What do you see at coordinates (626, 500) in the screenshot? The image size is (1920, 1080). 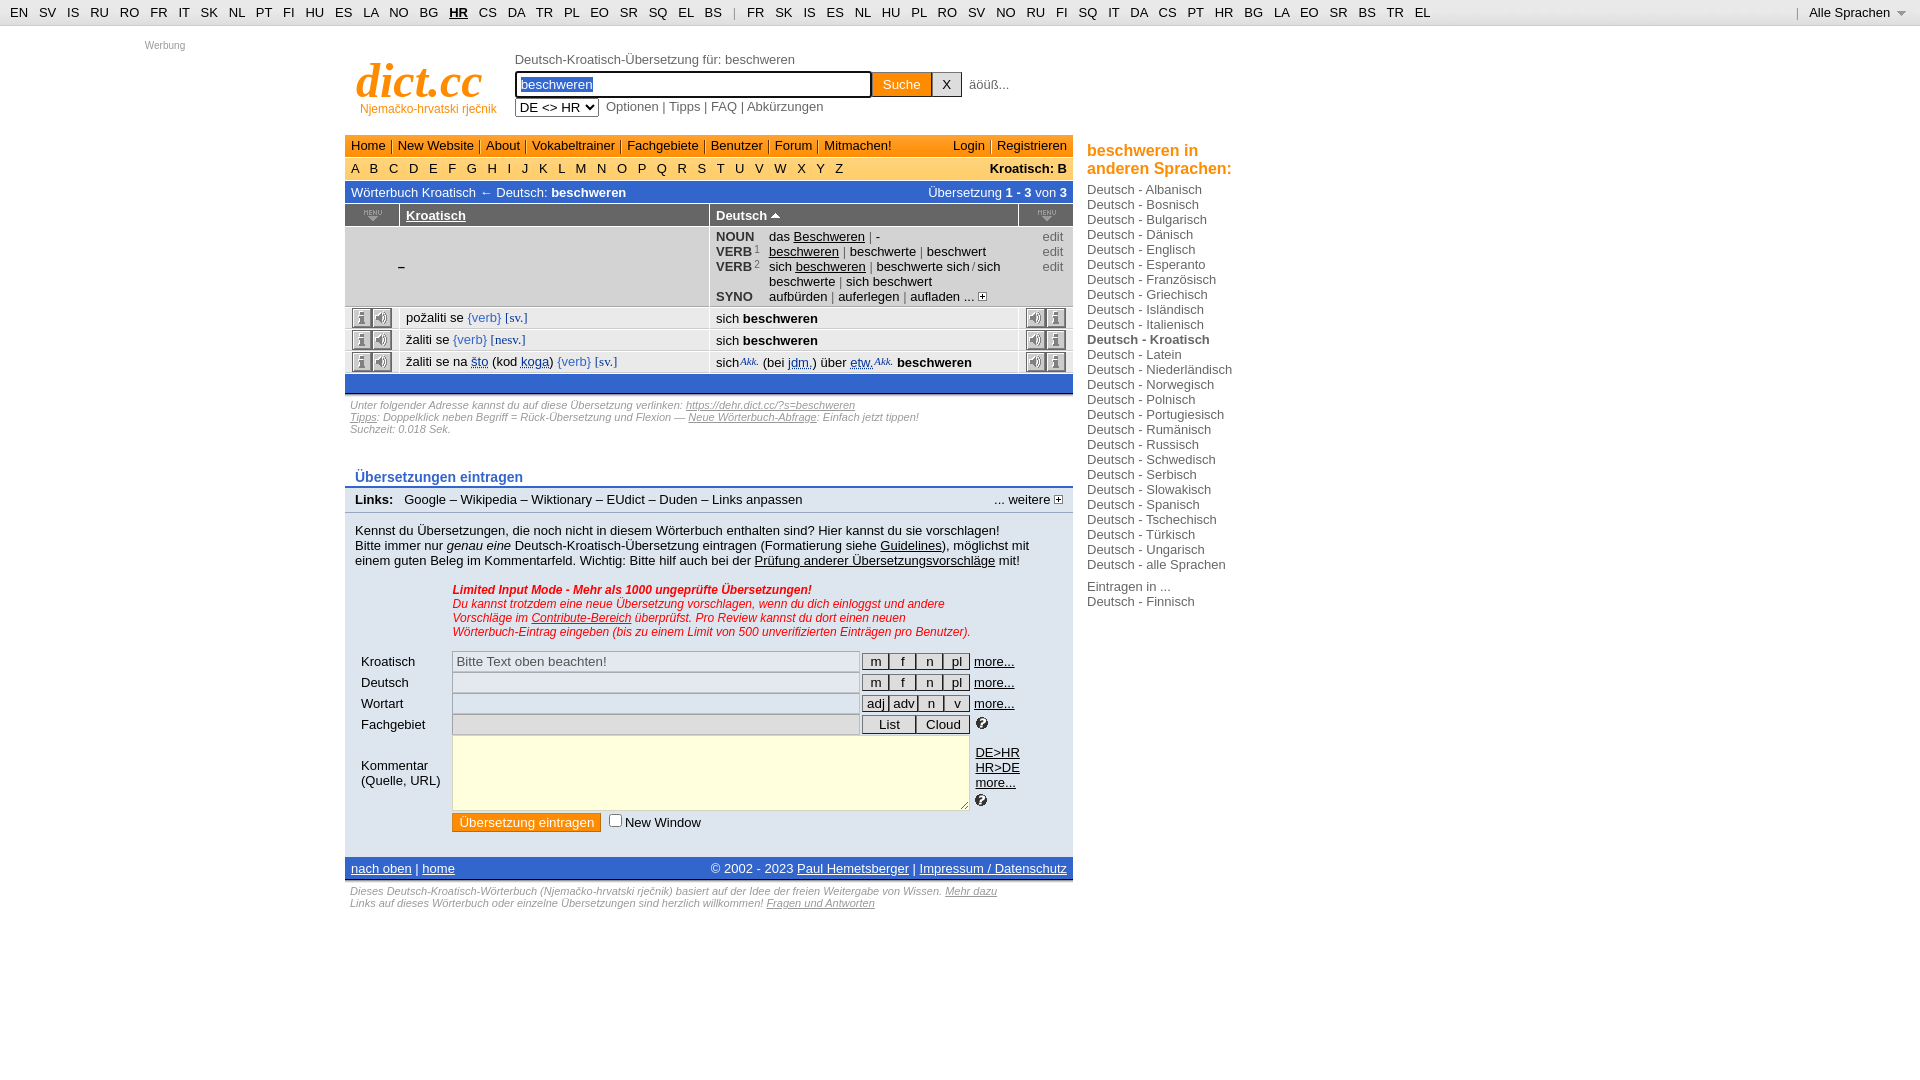 I see `EUdict` at bounding box center [626, 500].